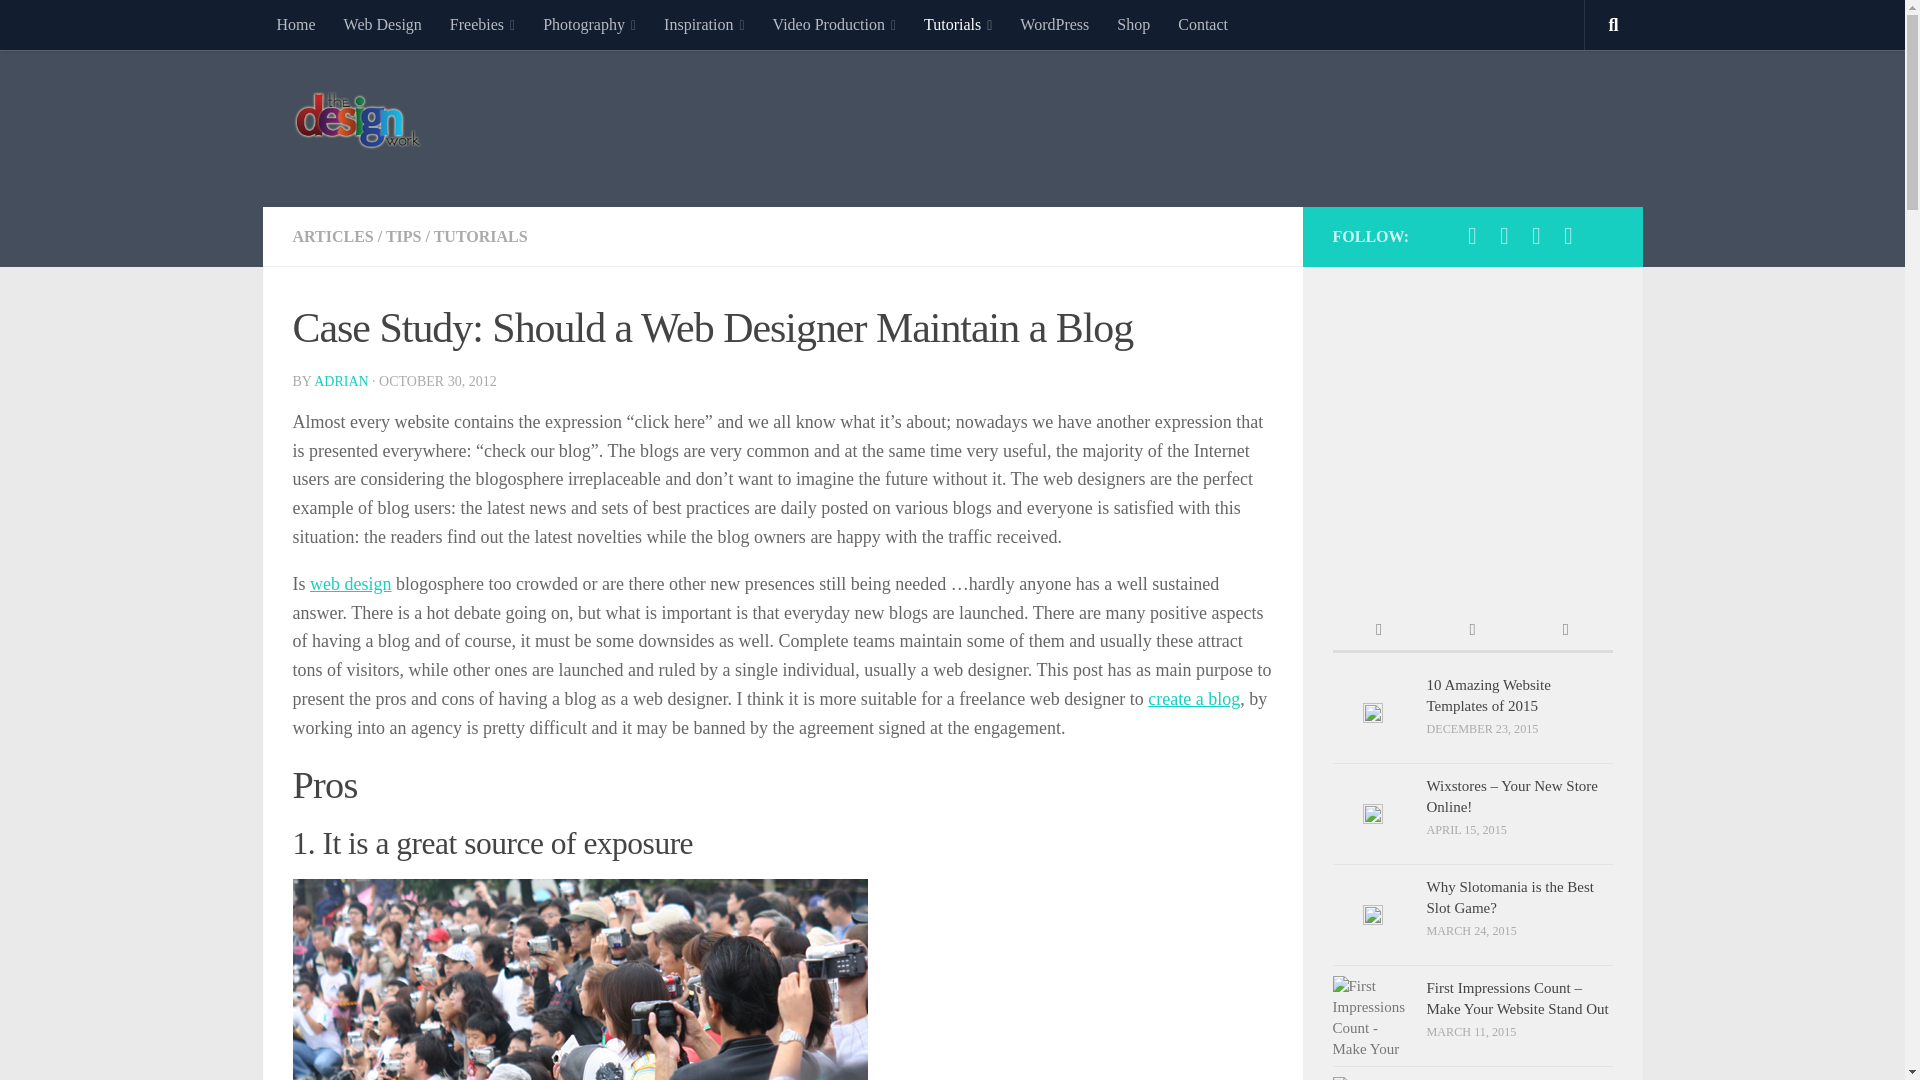 This screenshot has width=1920, height=1080. I want to click on Skip to content, so click(78, 27).